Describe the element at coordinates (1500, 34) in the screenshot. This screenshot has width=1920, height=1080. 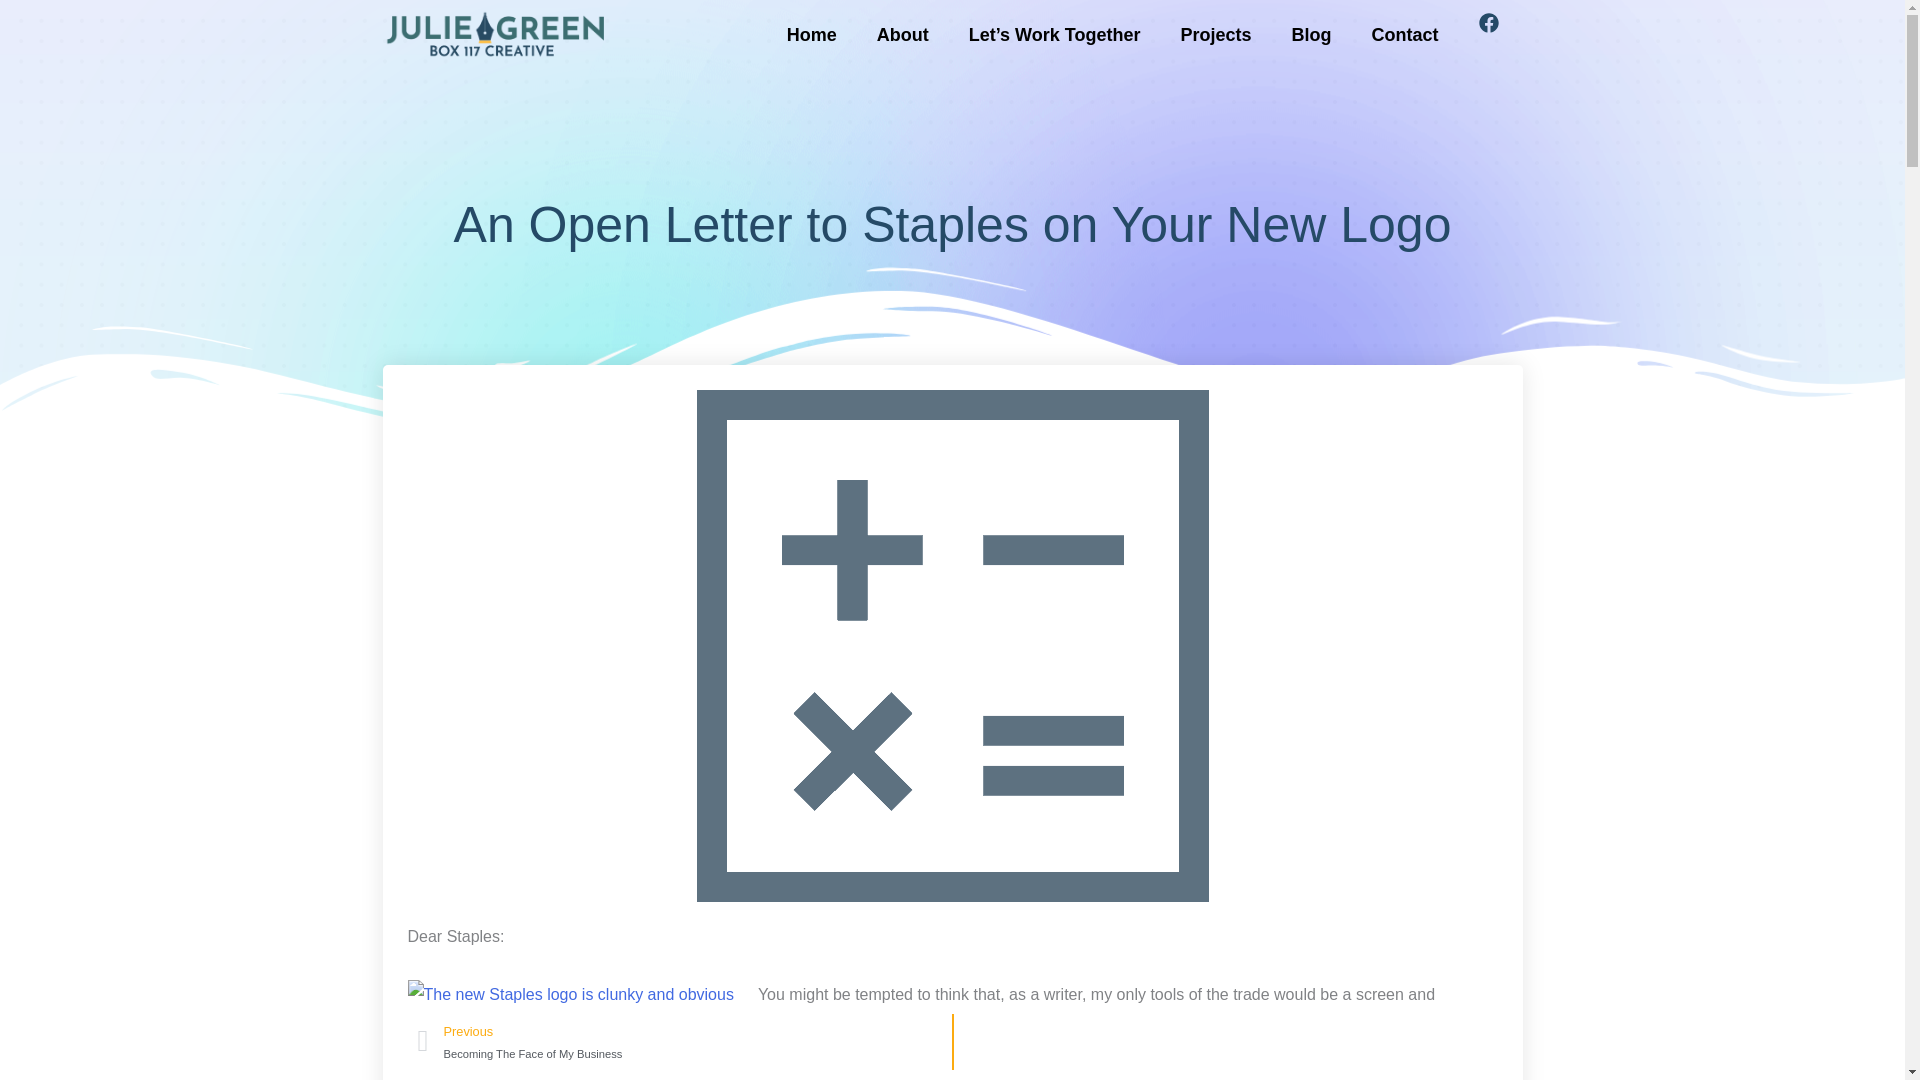
I see `About` at that location.